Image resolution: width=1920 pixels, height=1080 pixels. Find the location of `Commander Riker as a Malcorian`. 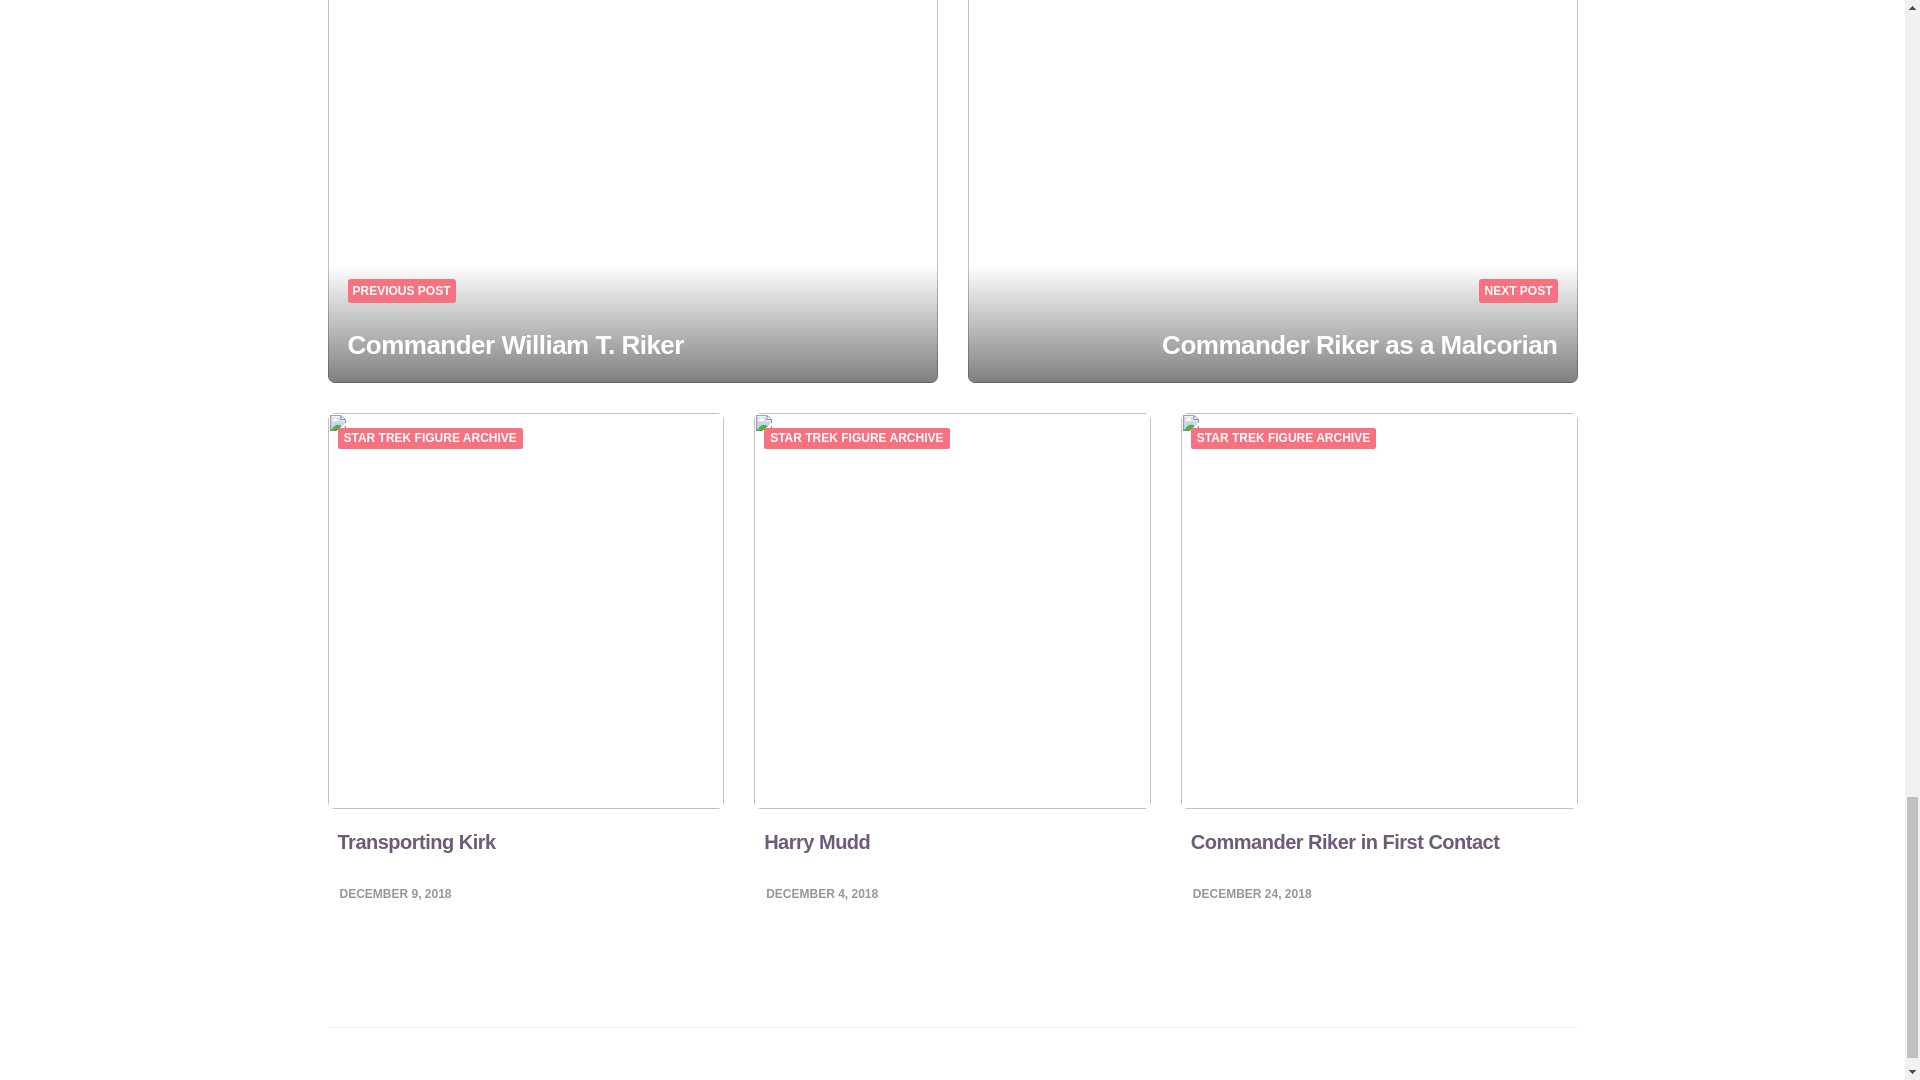

Commander Riker as a Malcorian is located at coordinates (1359, 344).